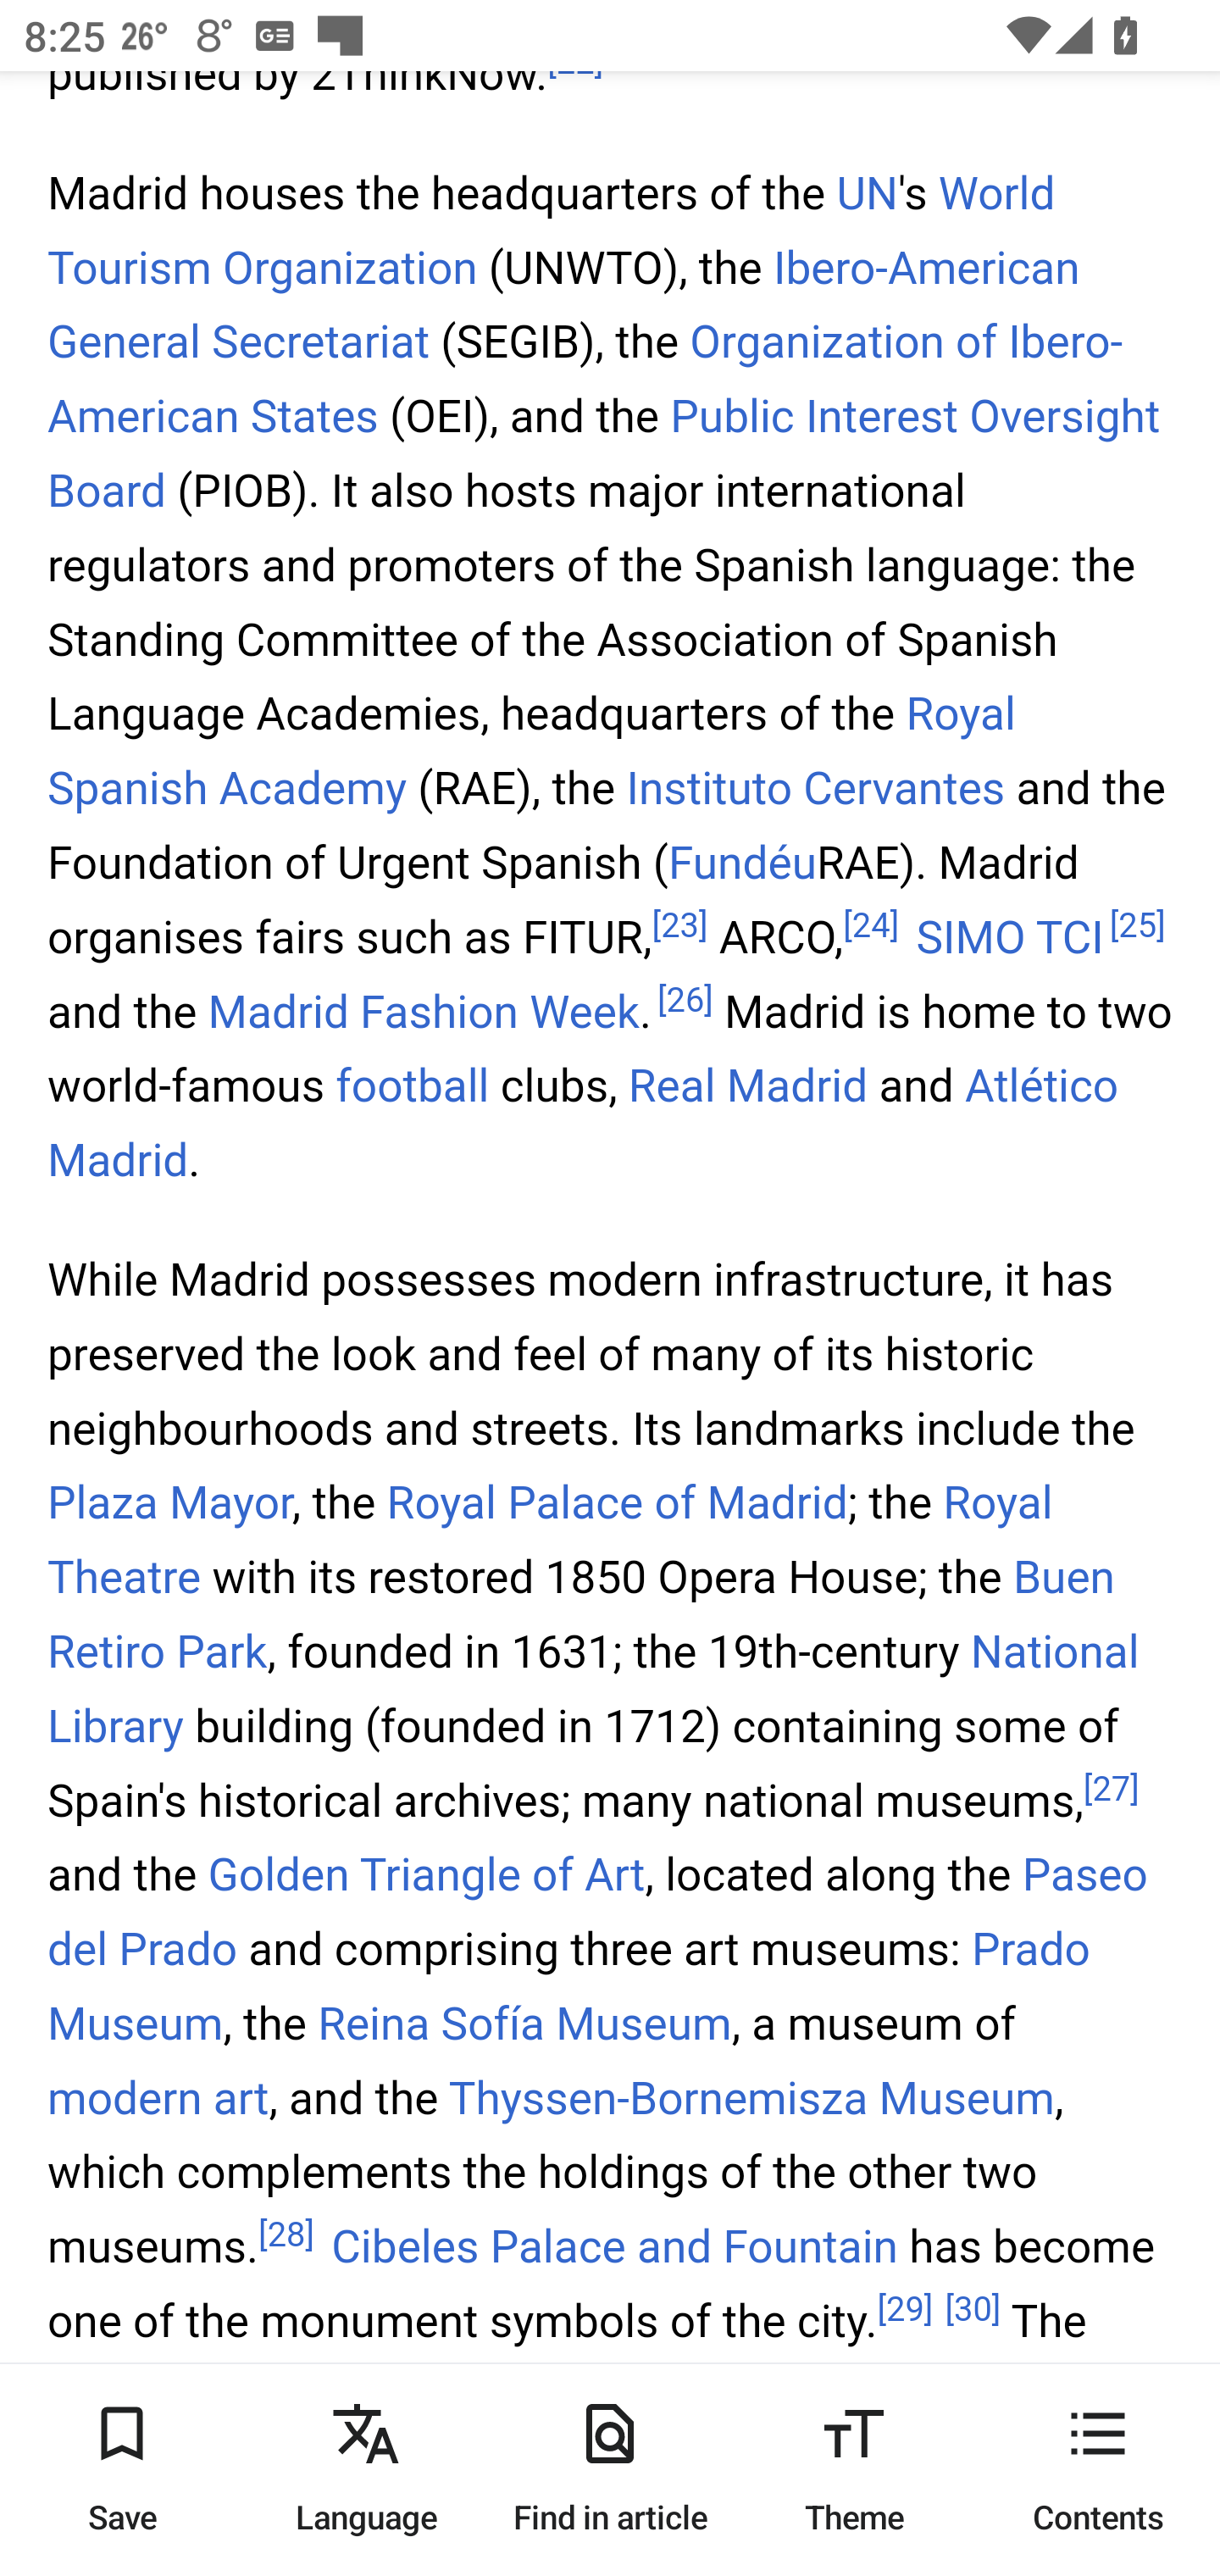  Describe the element at coordinates (286, 2235) in the screenshot. I see `[] [ 28 ]` at that location.